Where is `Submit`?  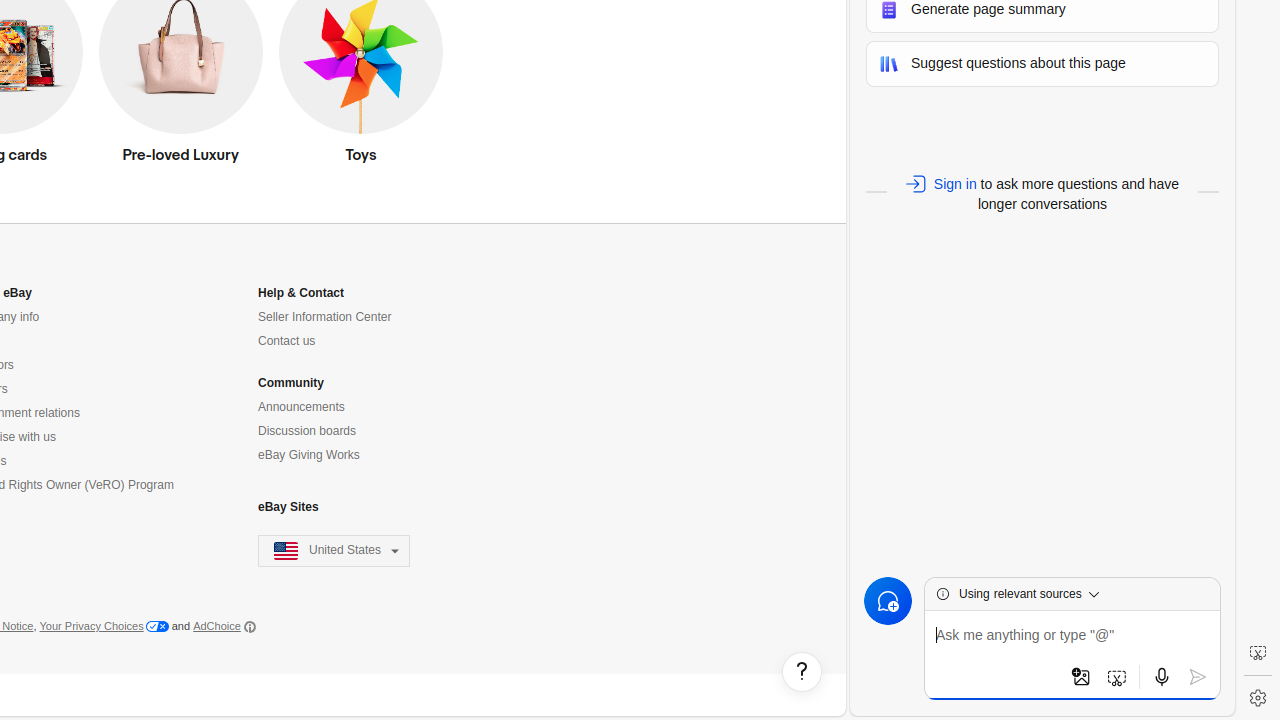
Submit is located at coordinates (1198, 677).